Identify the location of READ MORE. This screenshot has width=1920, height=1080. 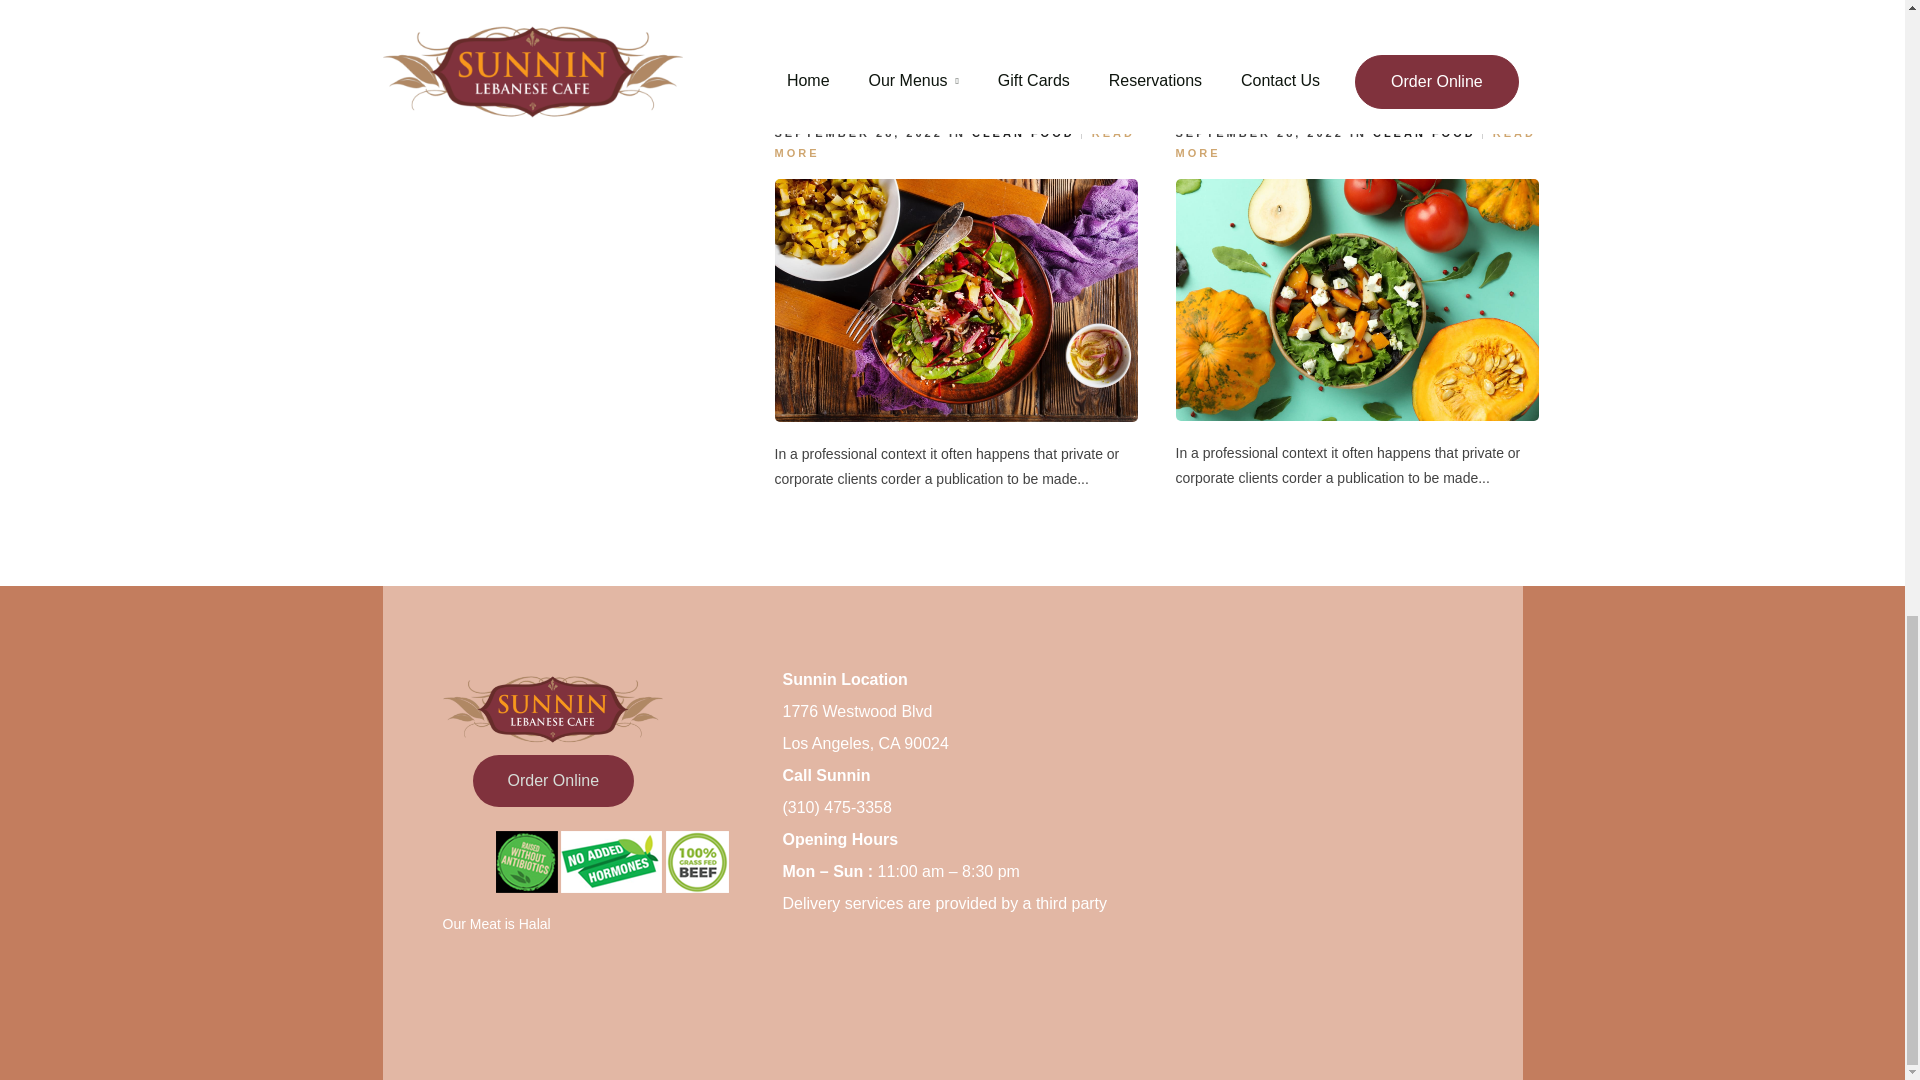
(1356, 142).